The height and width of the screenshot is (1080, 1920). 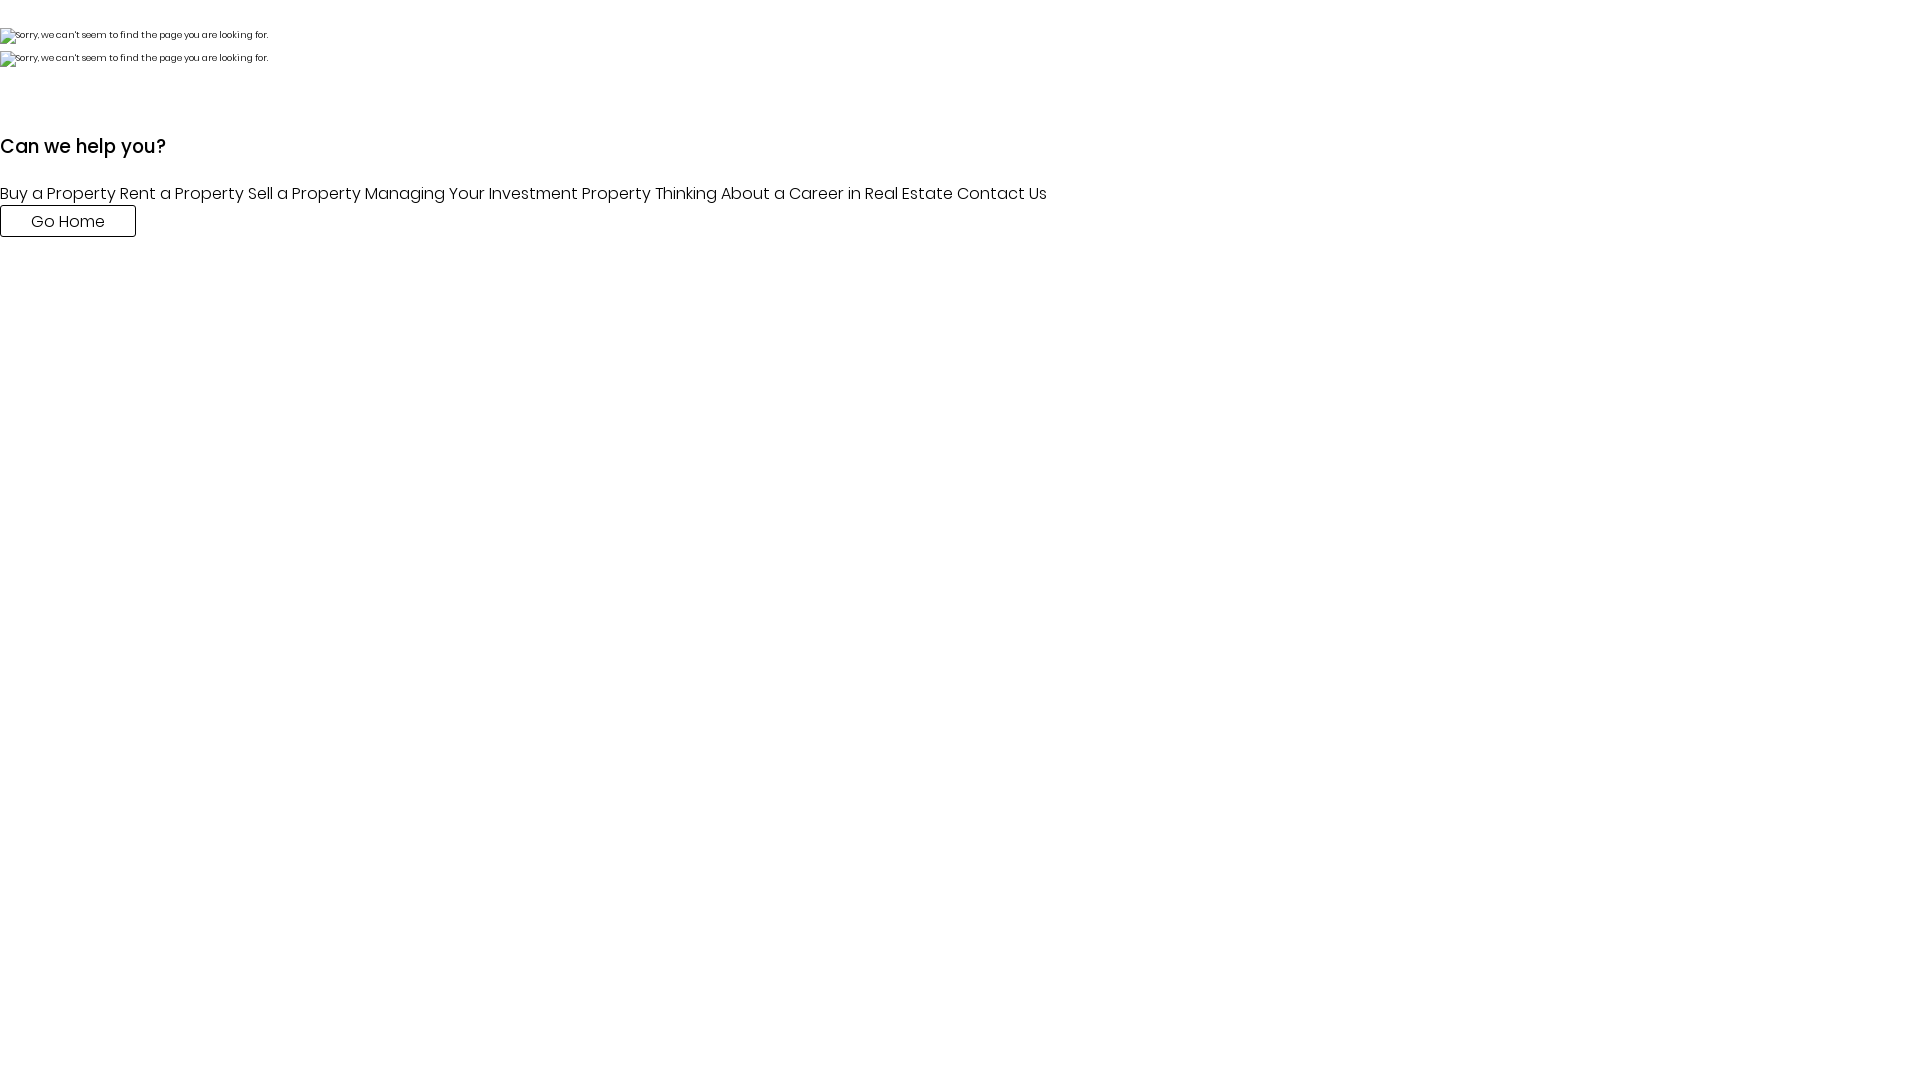 What do you see at coordinates (804, 194) in the screenshot?
I see `Thinking About a Career in Real Estate` at bounding box center [804, 194].